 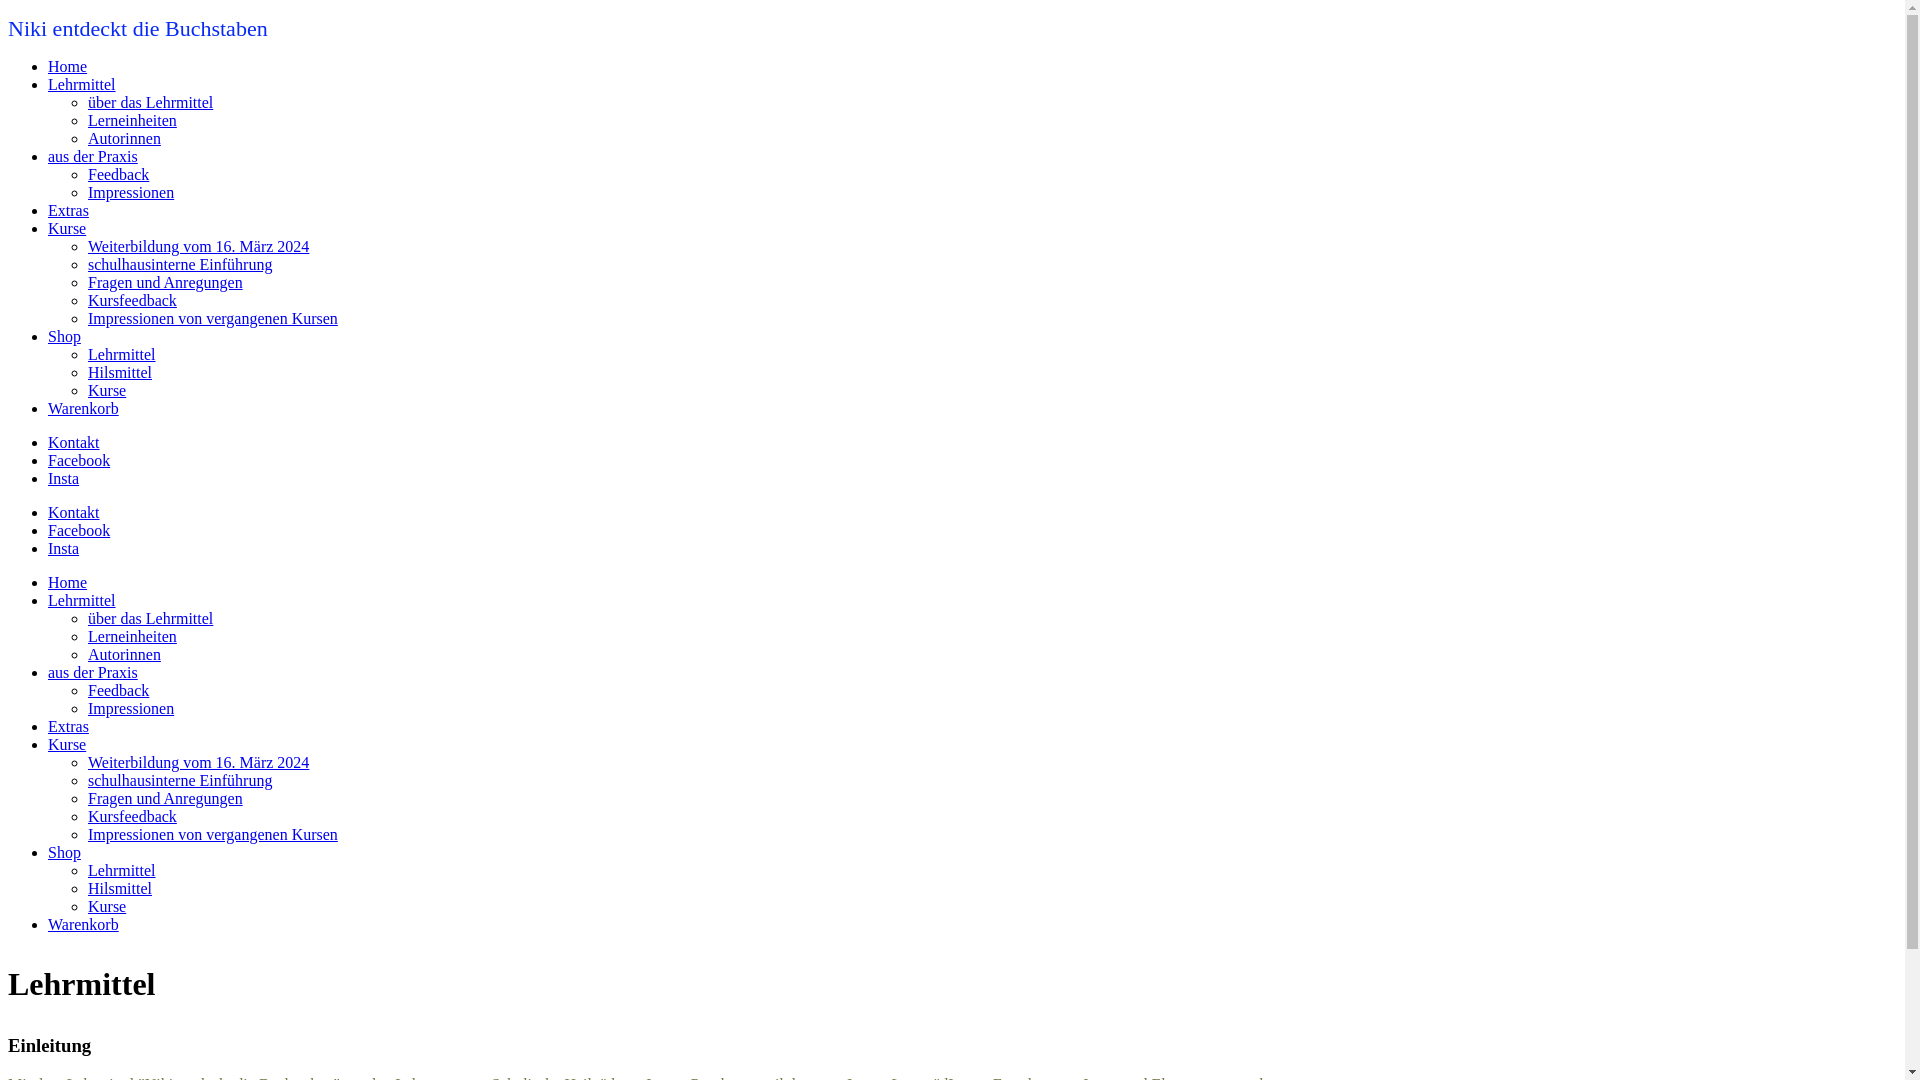 What do you see at coordinates (132, 120) in the screenshot?
I see `Lerneinheiten` at bounding box center [132, 120].